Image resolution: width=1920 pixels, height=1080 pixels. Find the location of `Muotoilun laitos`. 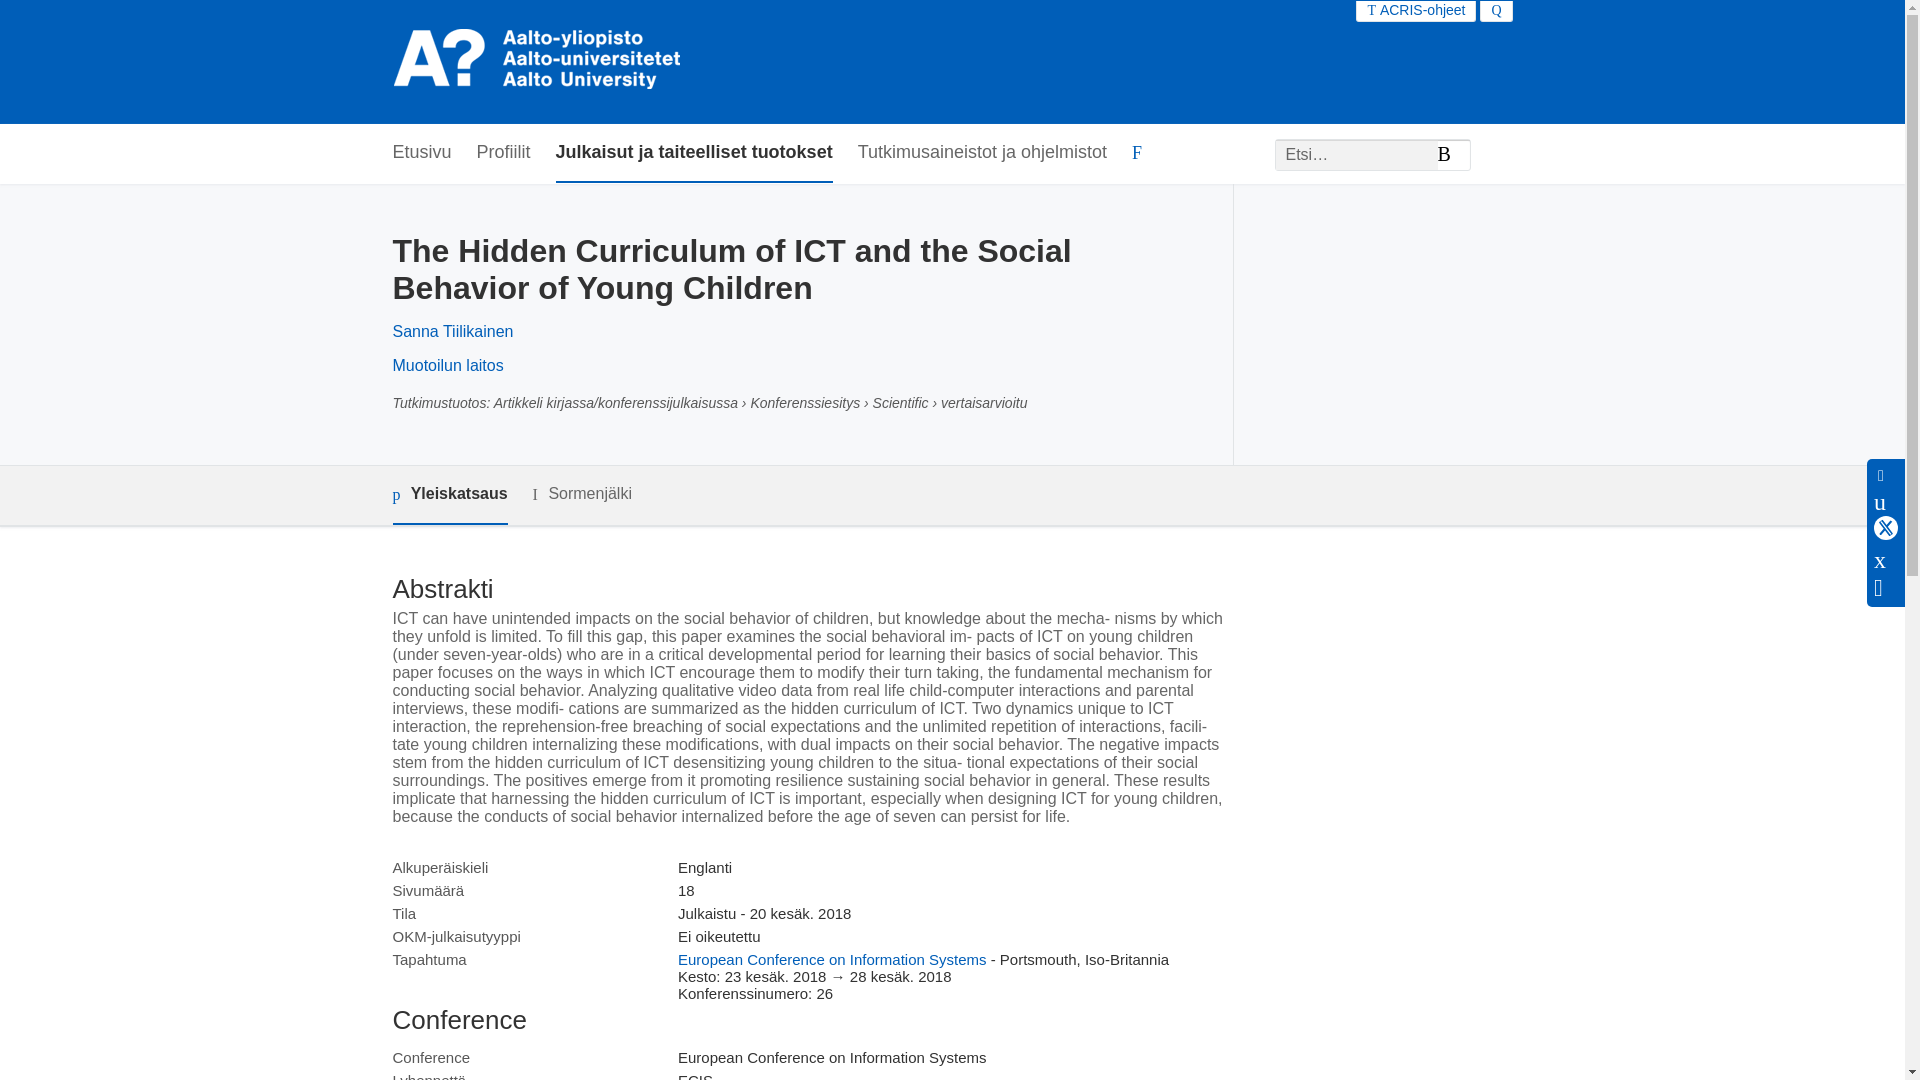

Muotoilun laitos is located at coordinates (447, 365).